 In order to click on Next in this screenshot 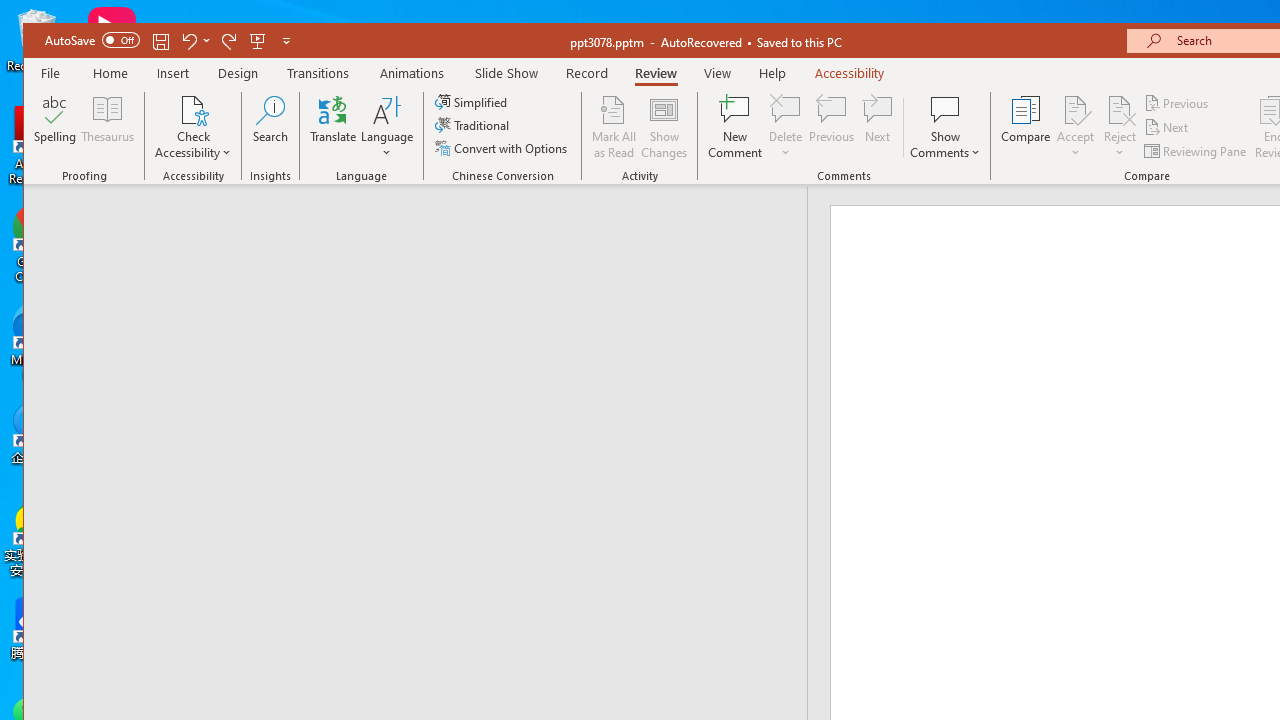, I will do `click(1168, 126)`.